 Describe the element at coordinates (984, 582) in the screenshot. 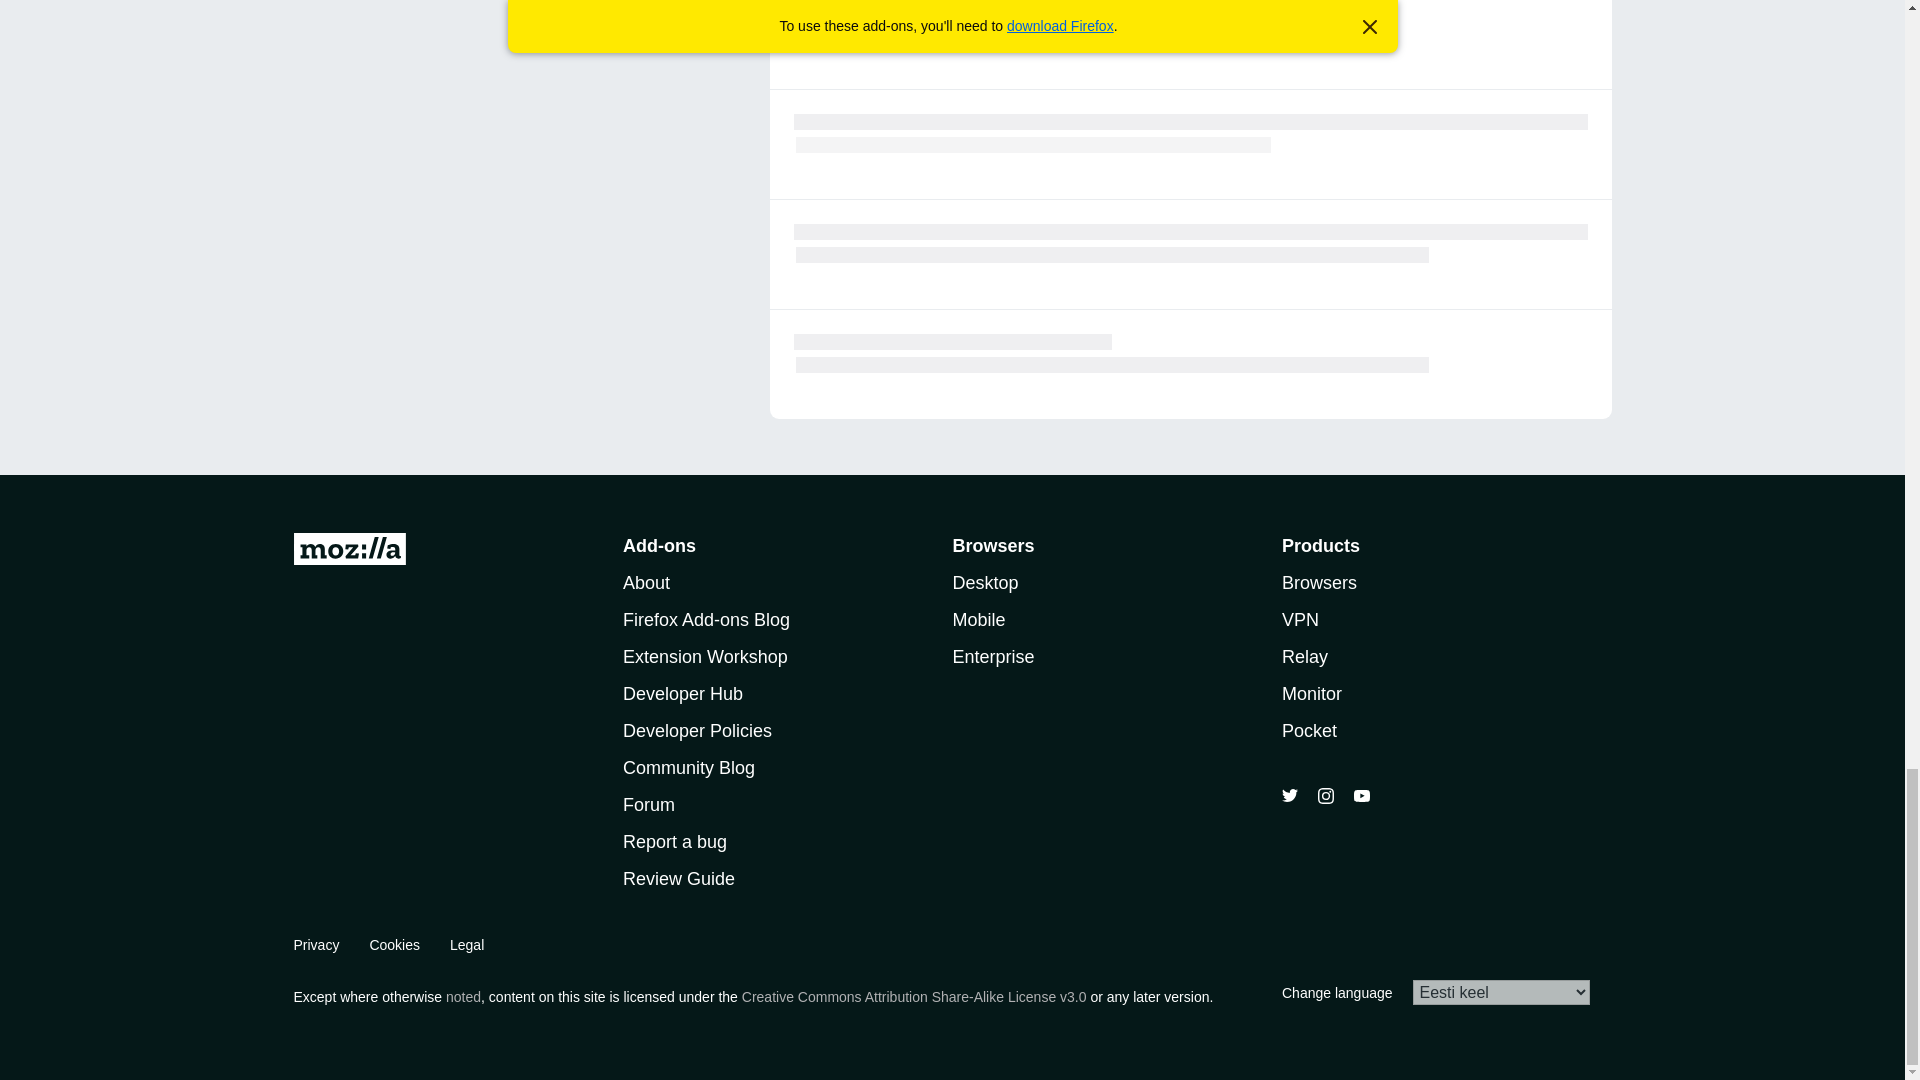

I see `Desktop` at that location.